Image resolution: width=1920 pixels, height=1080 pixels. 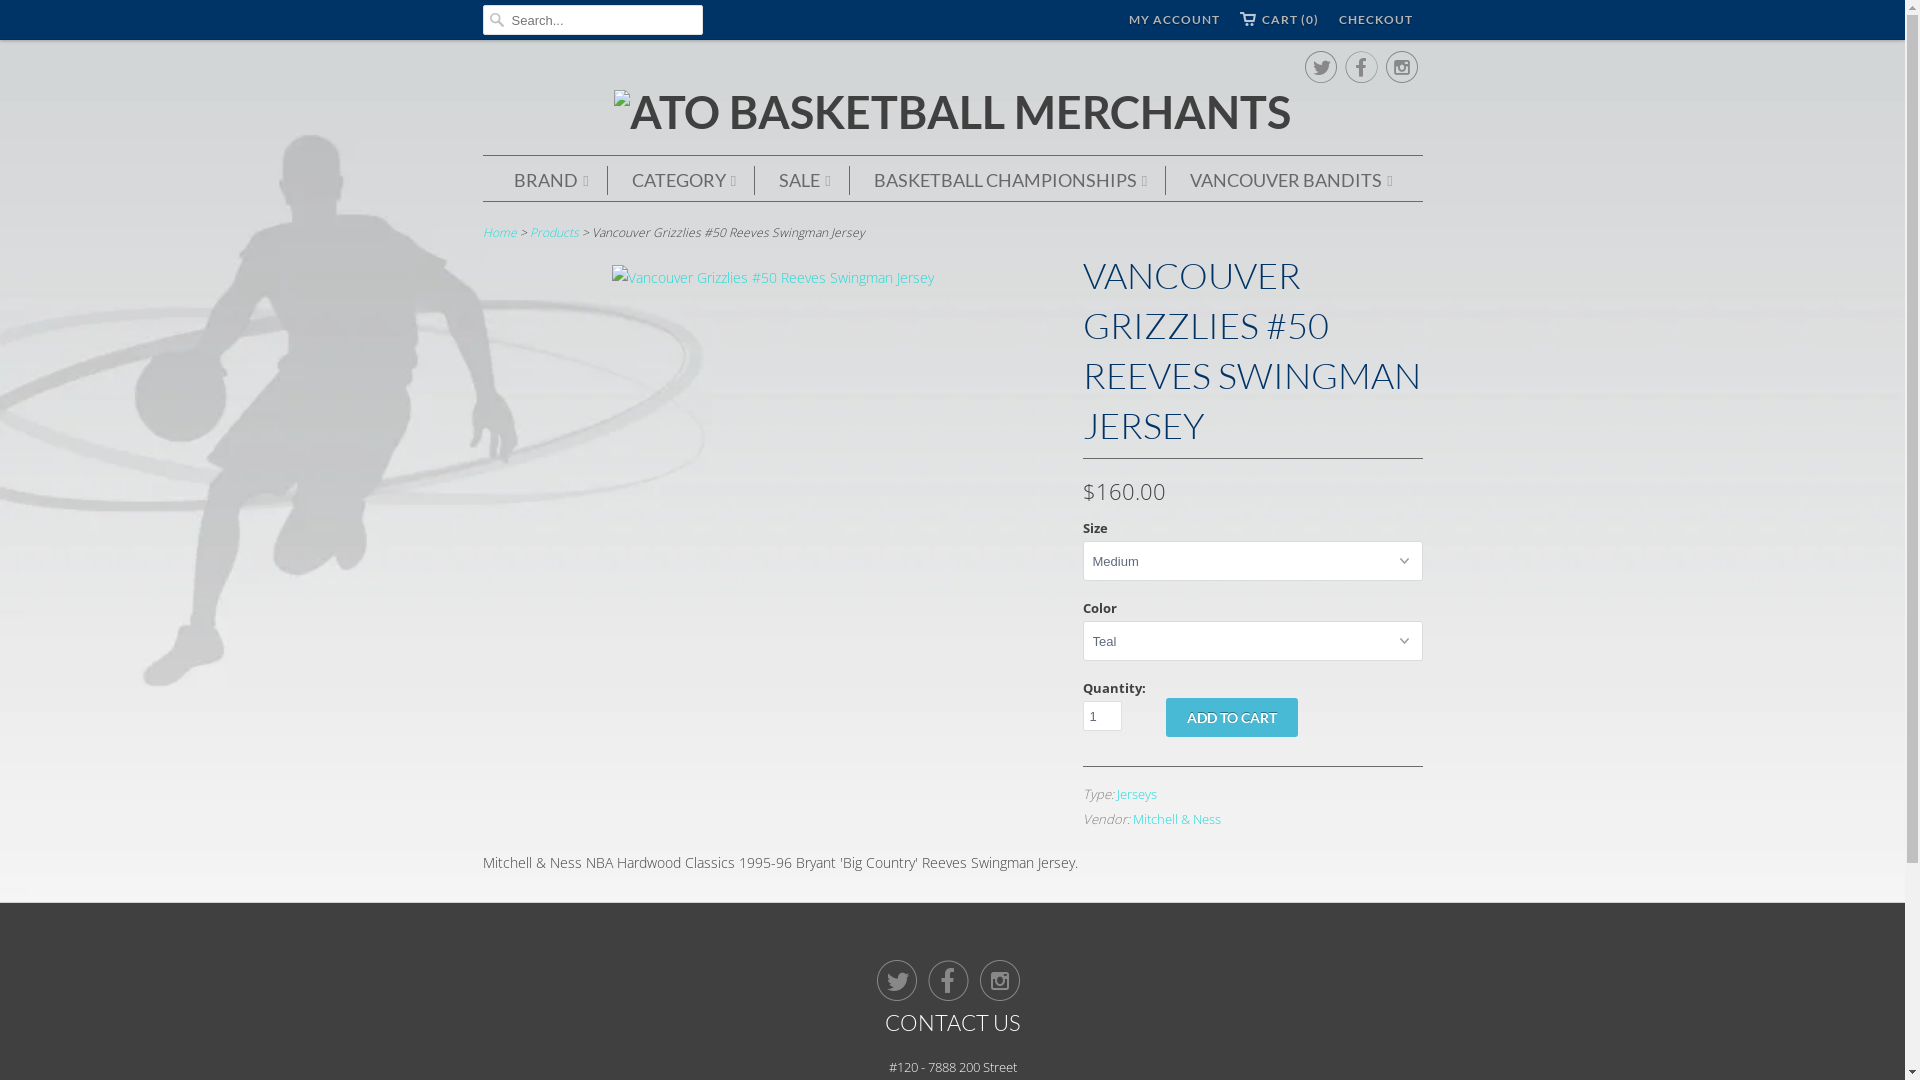 I want to click on Vancouver Grizzlies #50 Reeves Swingman Jersey, so click(x=773, y=278).